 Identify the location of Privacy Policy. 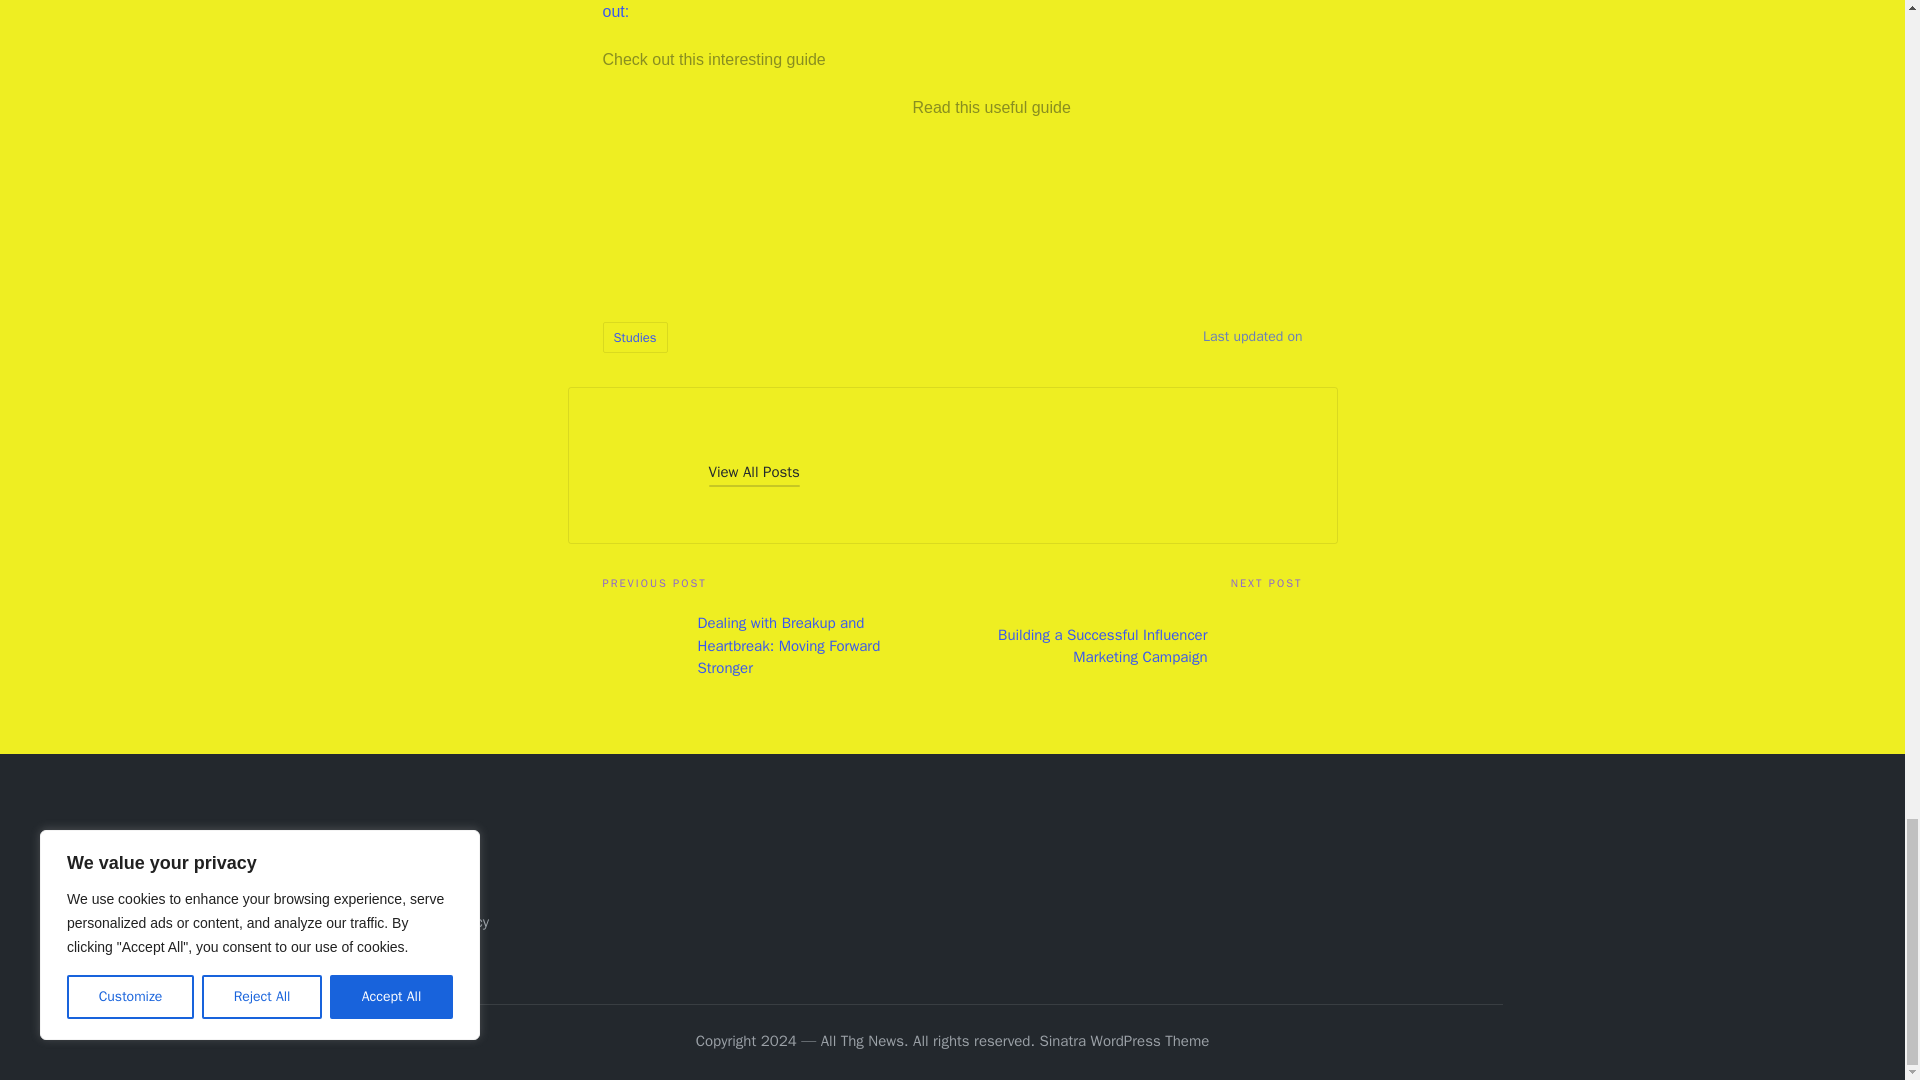
(445, 921).